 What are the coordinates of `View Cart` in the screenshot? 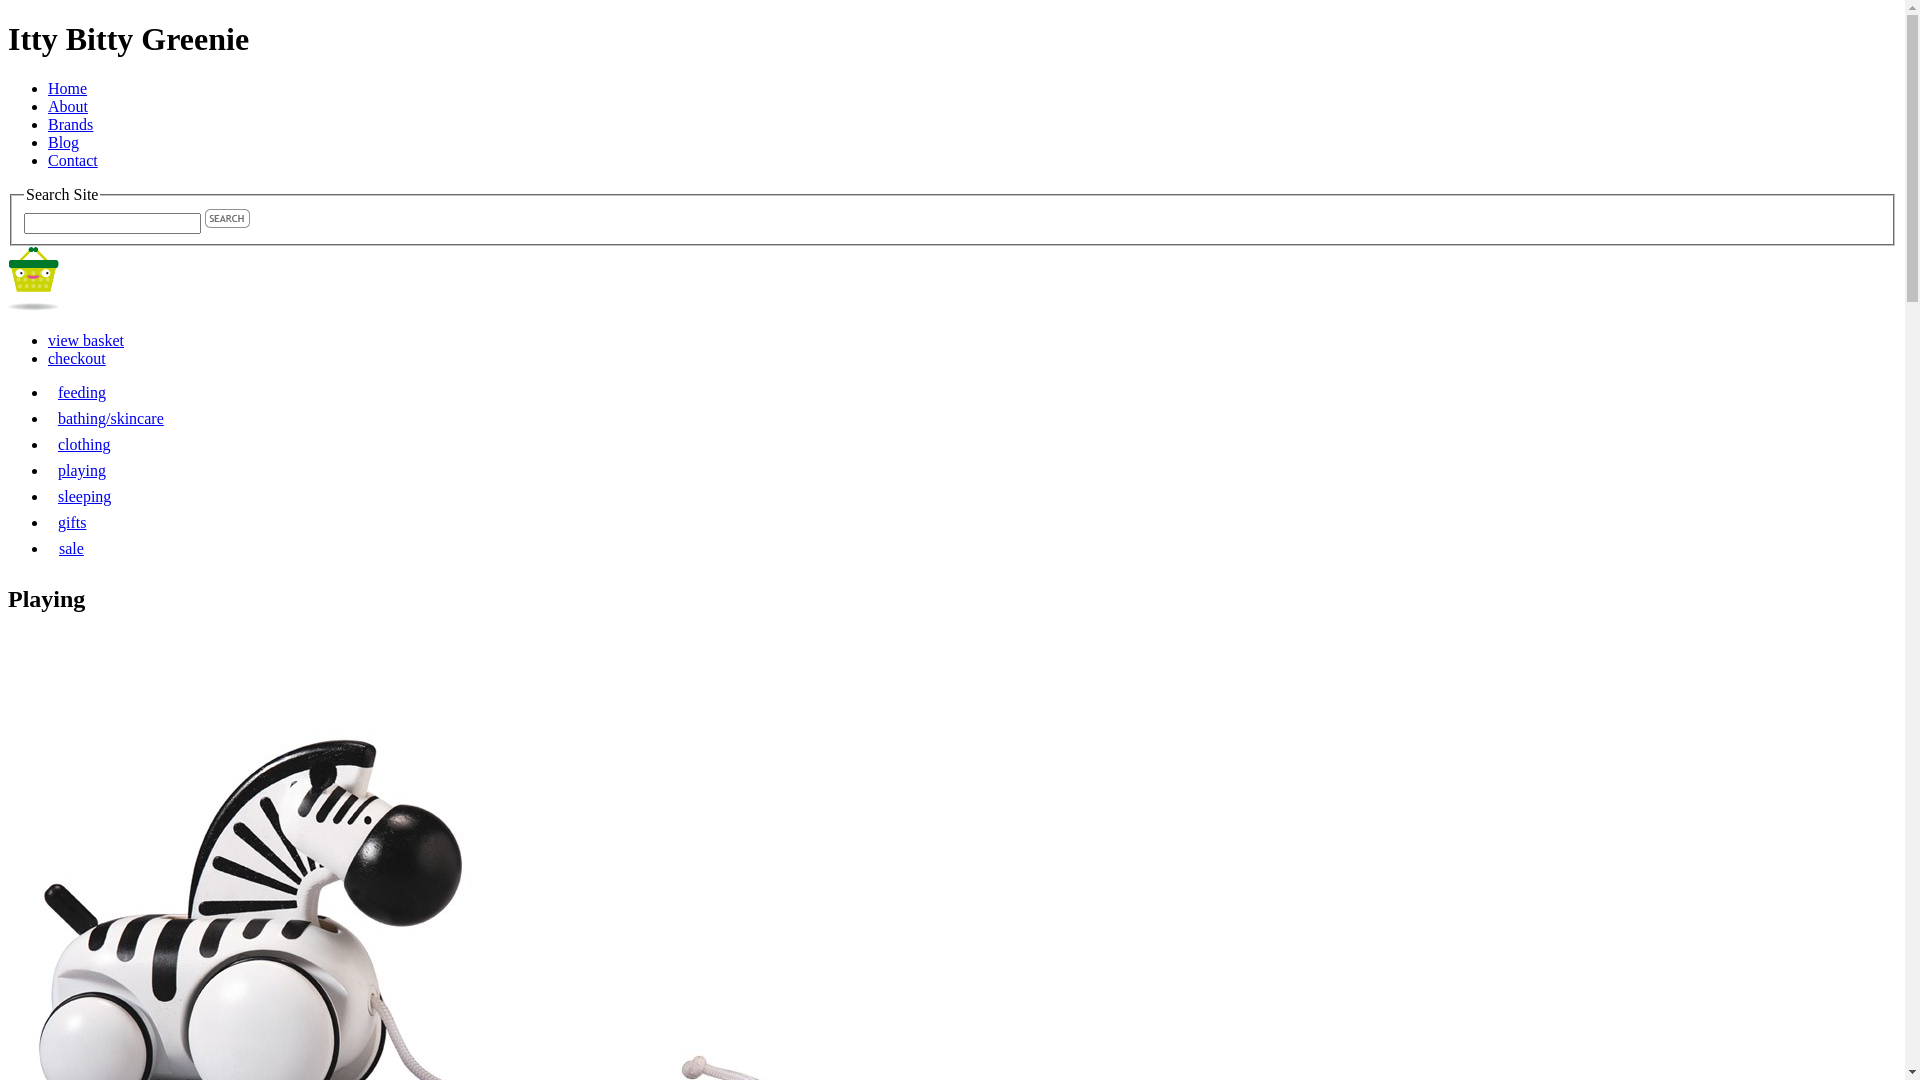 It's located at (34, 306).